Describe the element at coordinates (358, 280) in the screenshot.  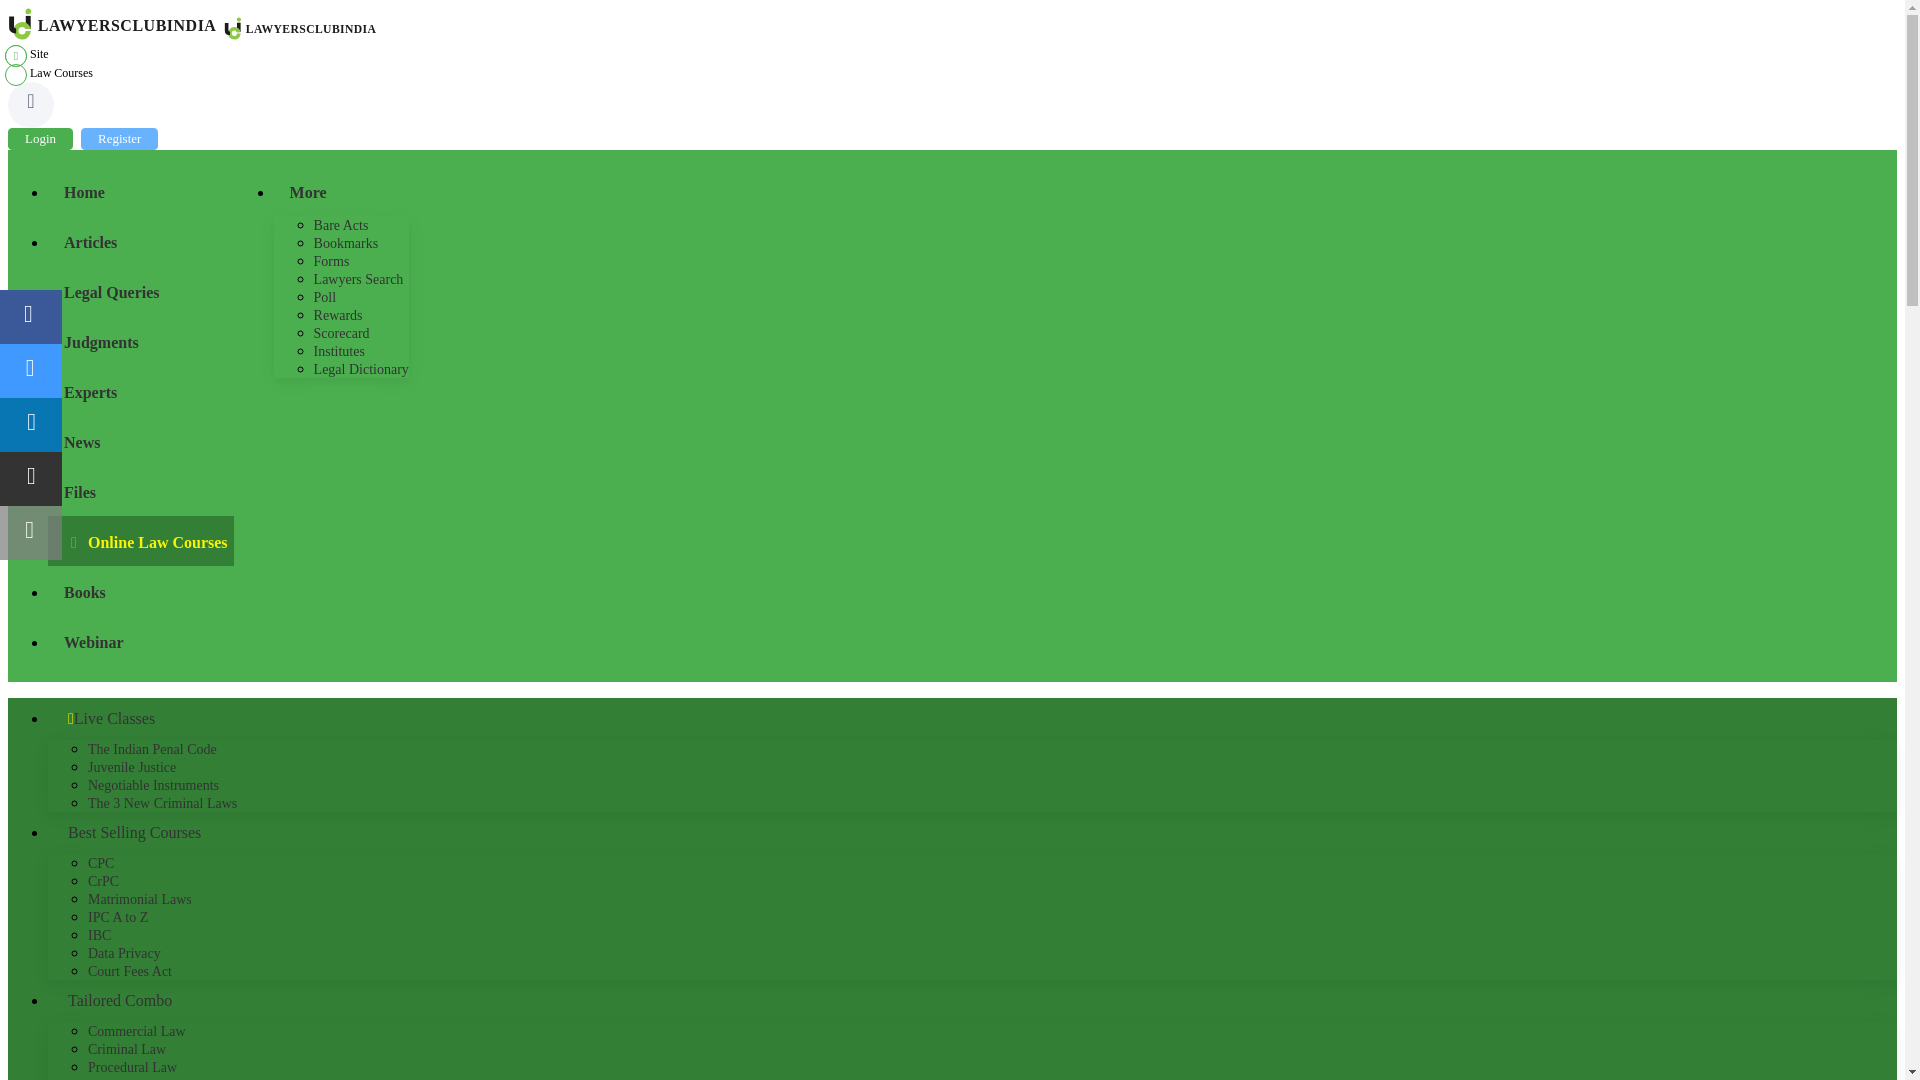
I see `Lawyers Search` at that location.